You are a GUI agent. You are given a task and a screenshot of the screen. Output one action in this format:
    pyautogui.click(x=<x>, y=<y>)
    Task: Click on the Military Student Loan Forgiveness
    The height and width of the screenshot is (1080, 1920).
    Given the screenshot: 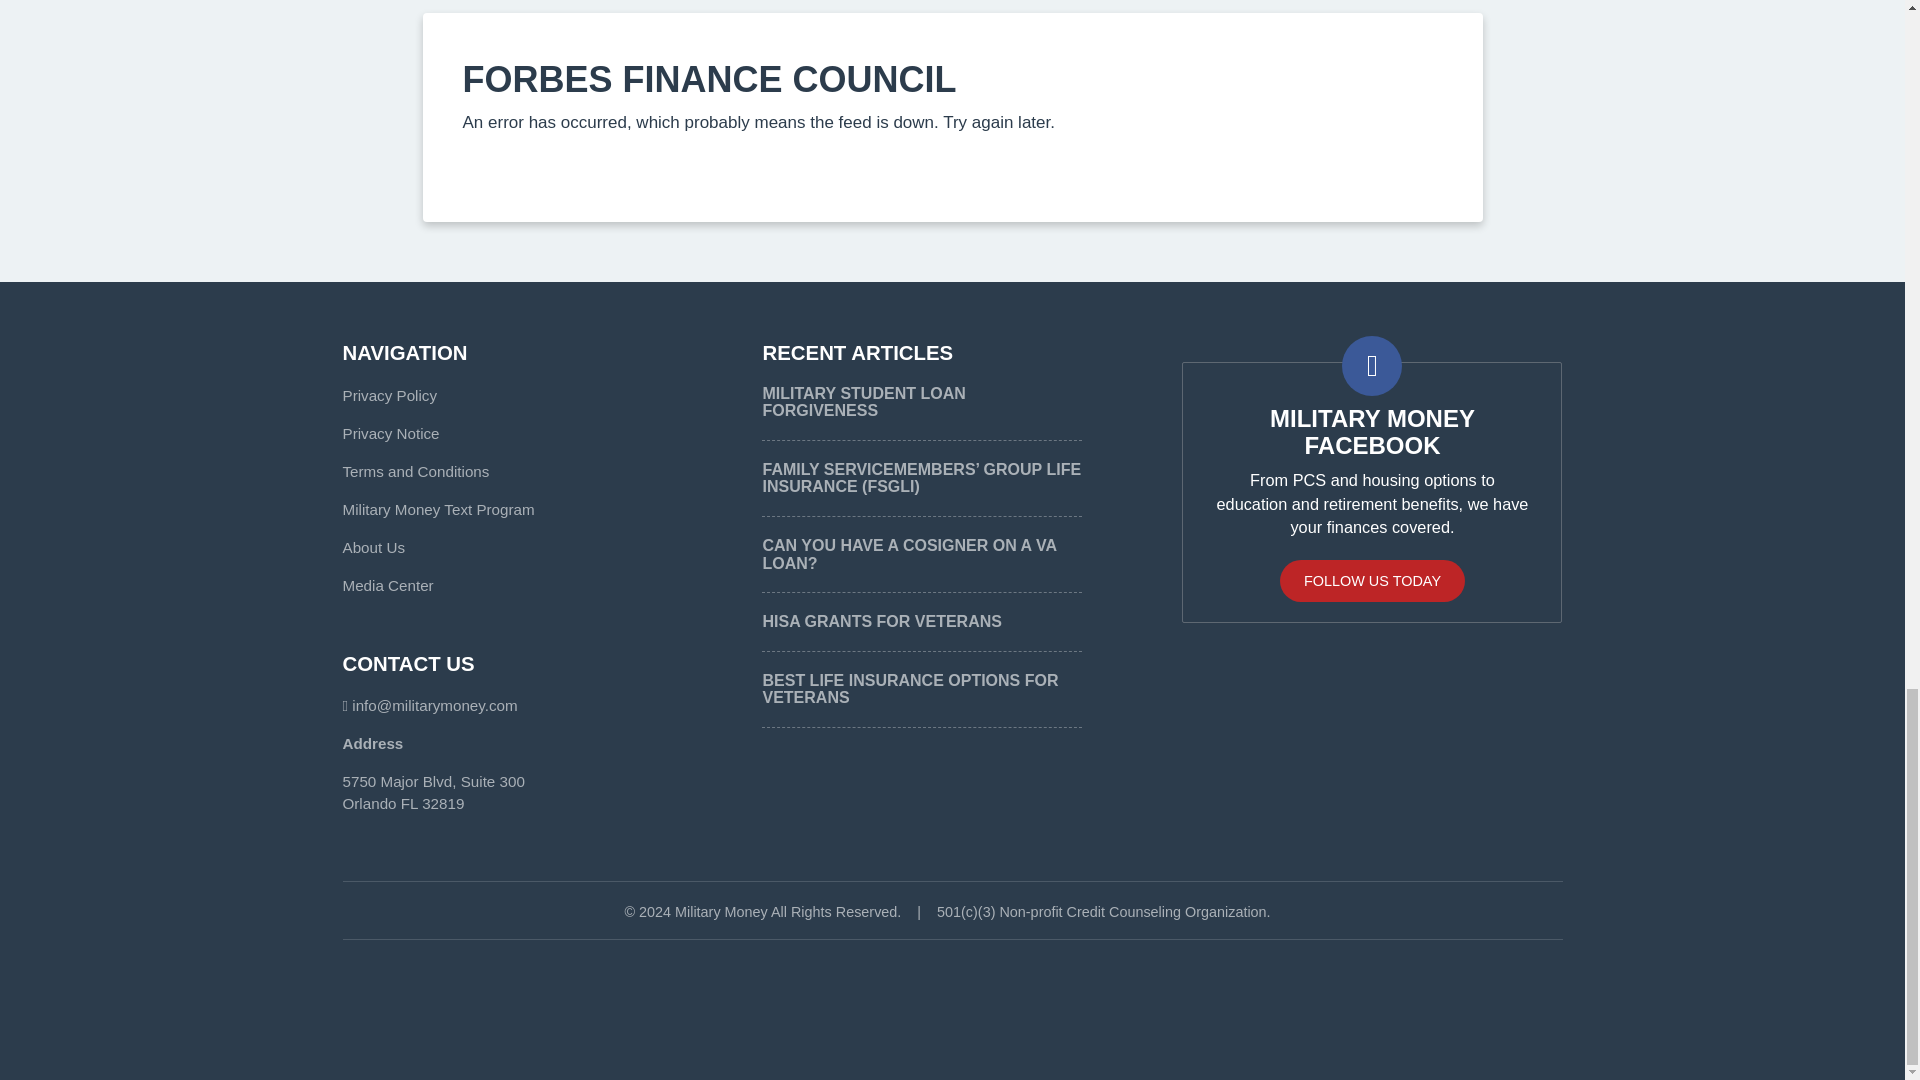 What is the action you would take?
    pyautogui.click(x=864, y=402)
    